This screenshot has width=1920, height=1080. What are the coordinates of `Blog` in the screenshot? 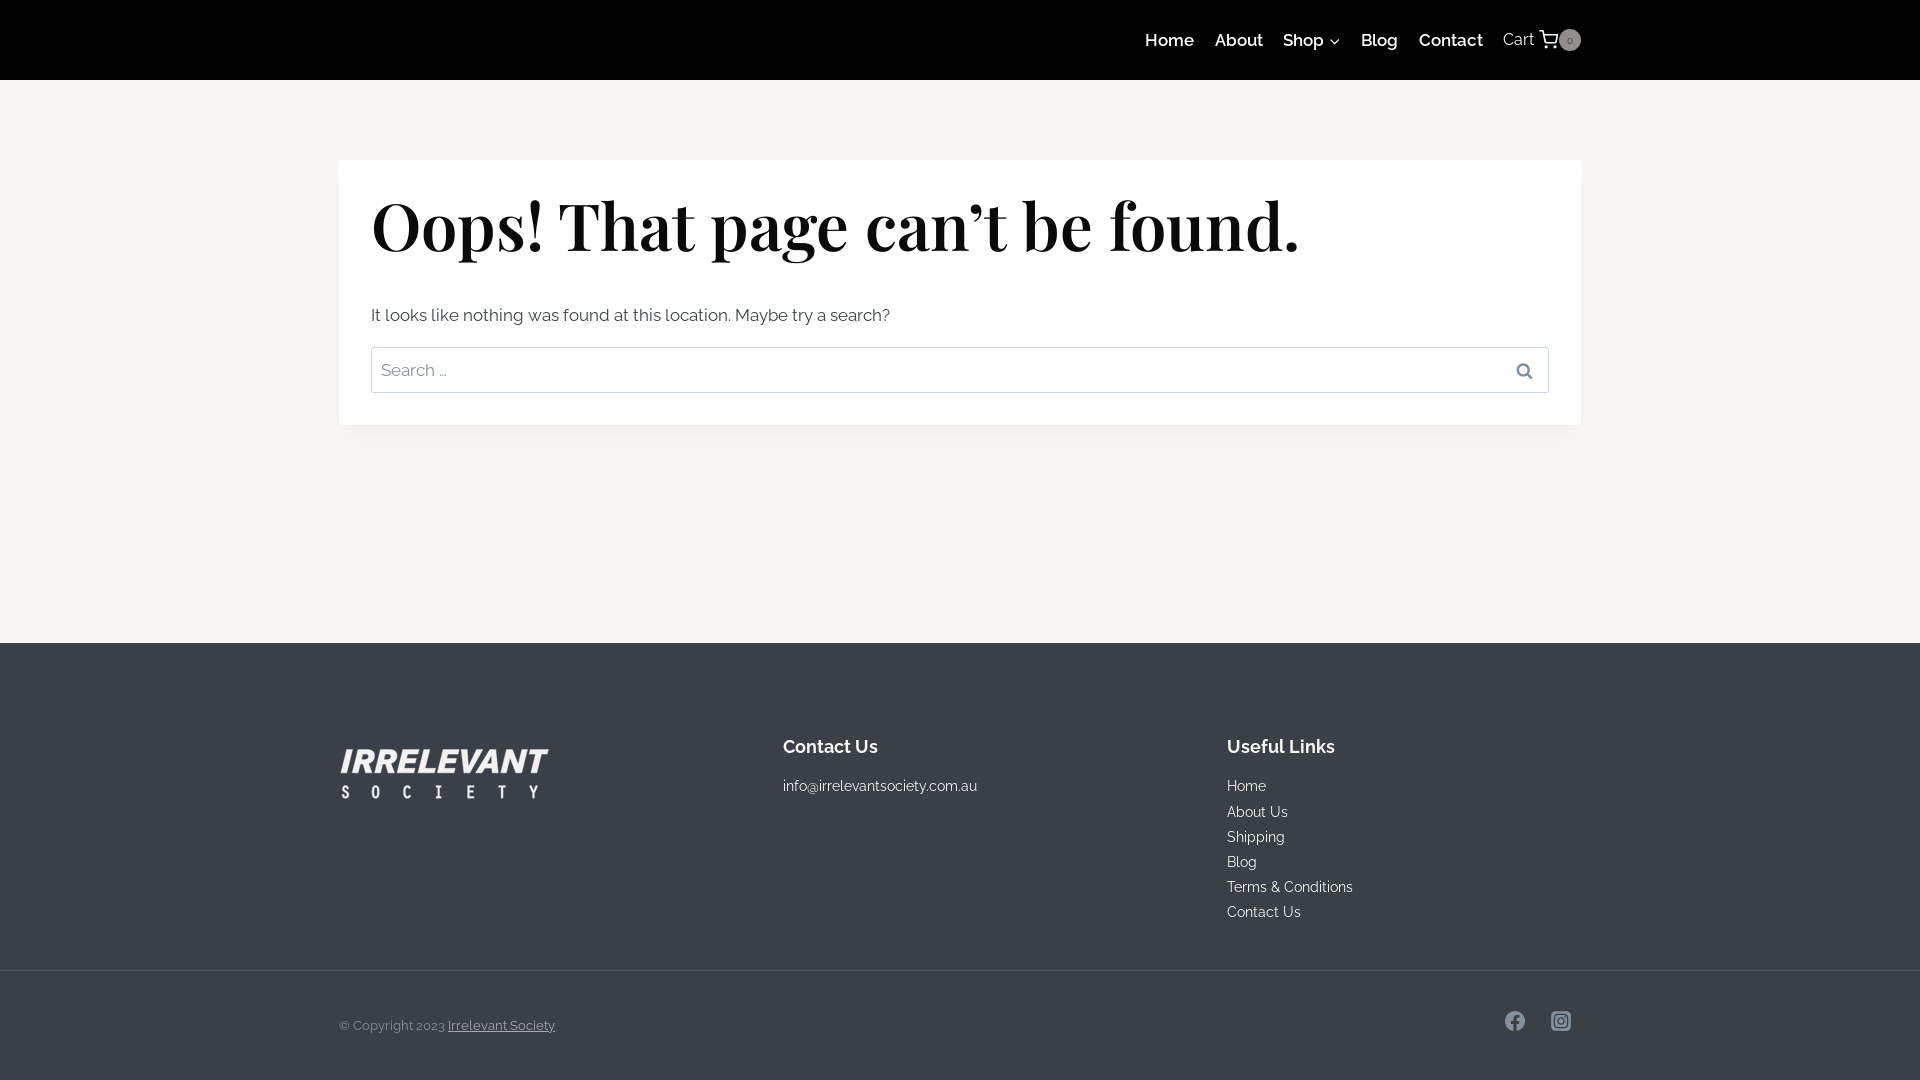 It's located at (1380, 40).